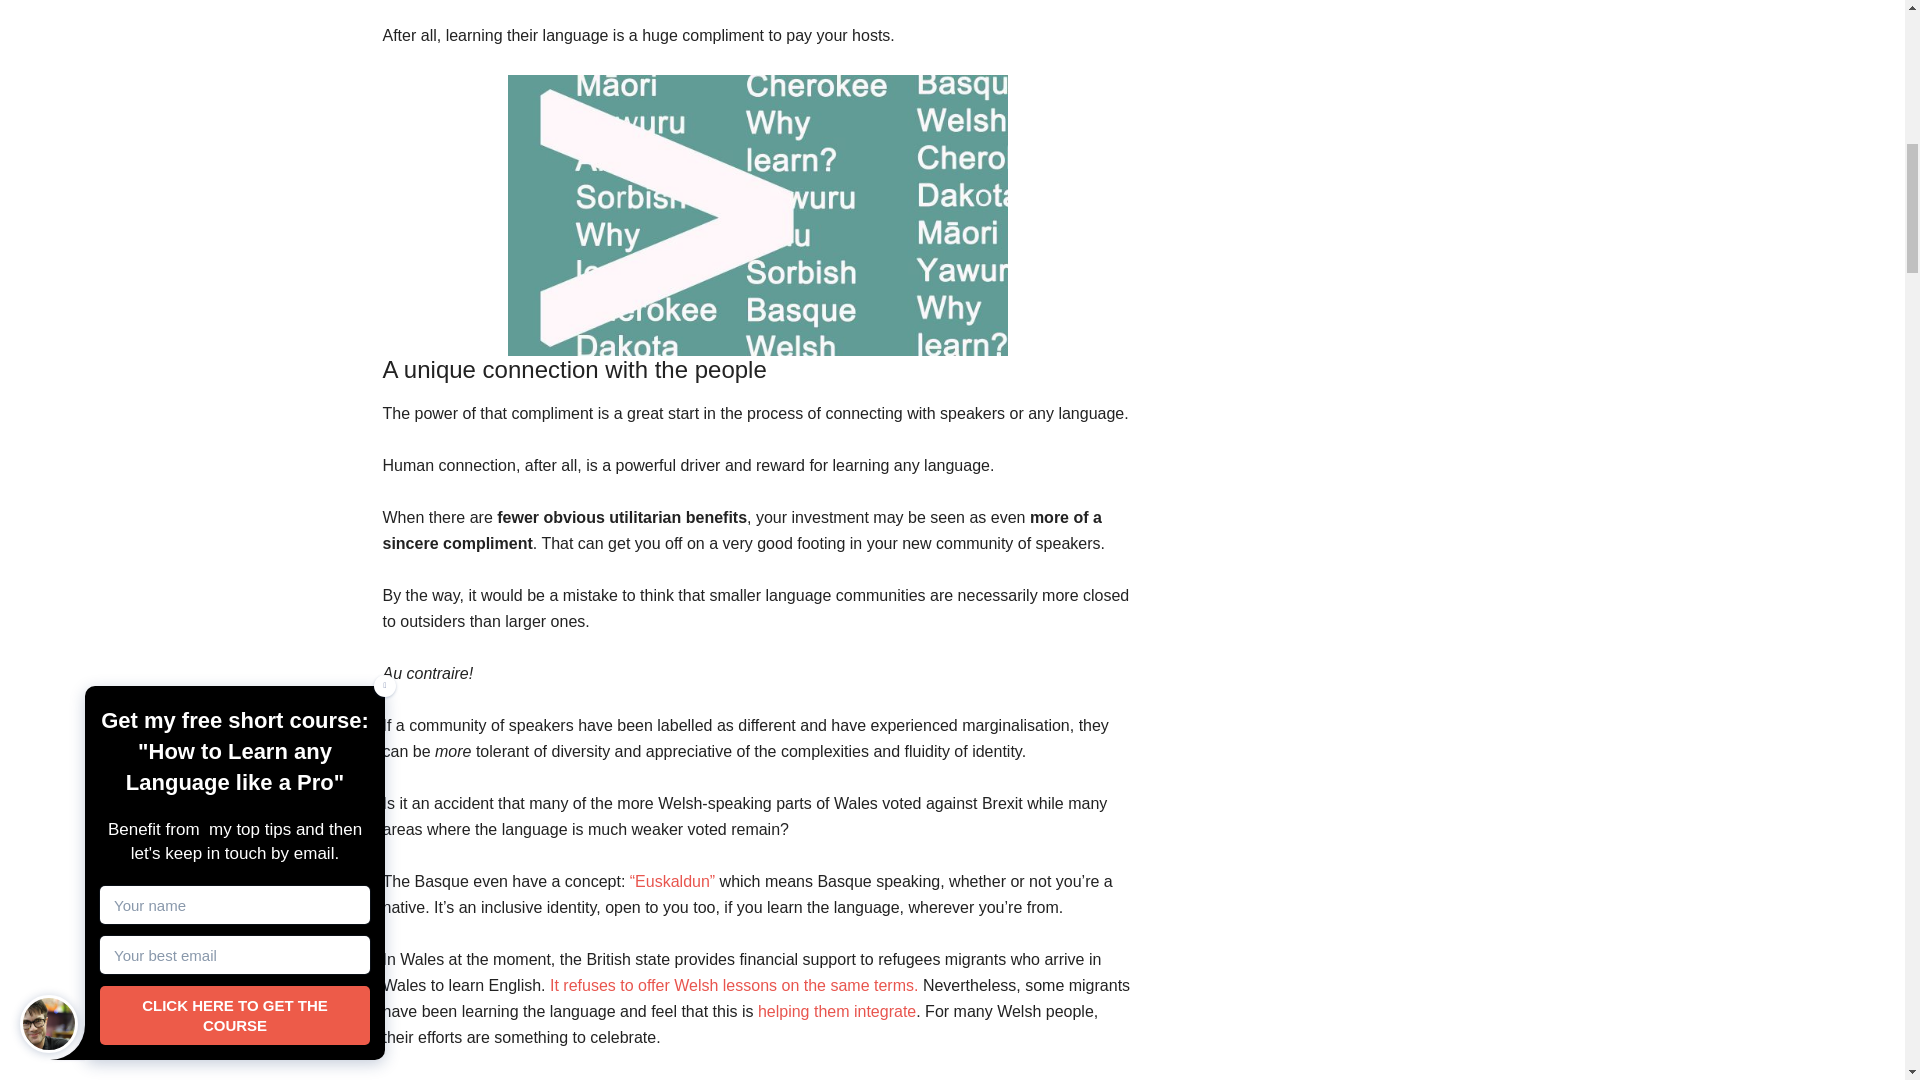 This screenshot has height=1080, width=1920. Describe the element at coordinates (836, 1011) in the screenshot. I see `helping them integrate` at that location.